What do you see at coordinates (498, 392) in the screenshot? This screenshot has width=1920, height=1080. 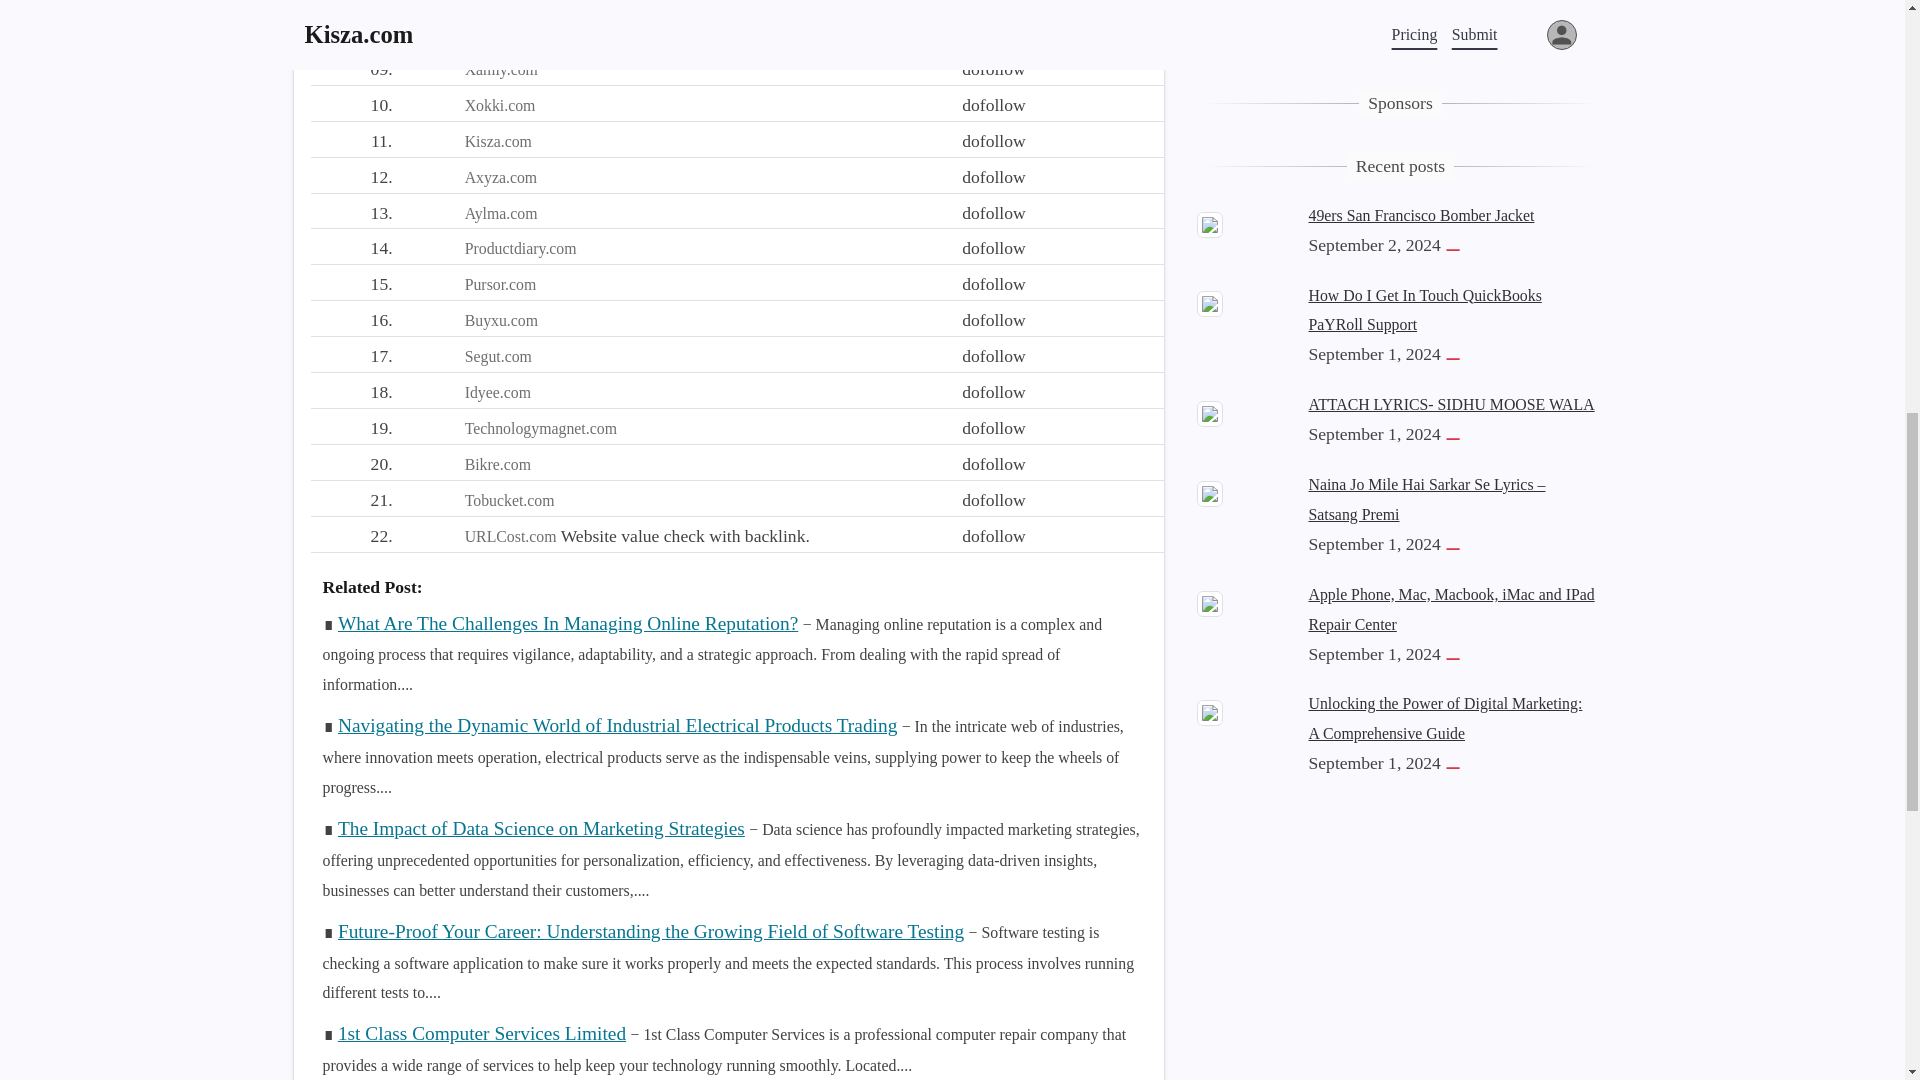 I see `Idyee.com` at bounding box center [498, 392].